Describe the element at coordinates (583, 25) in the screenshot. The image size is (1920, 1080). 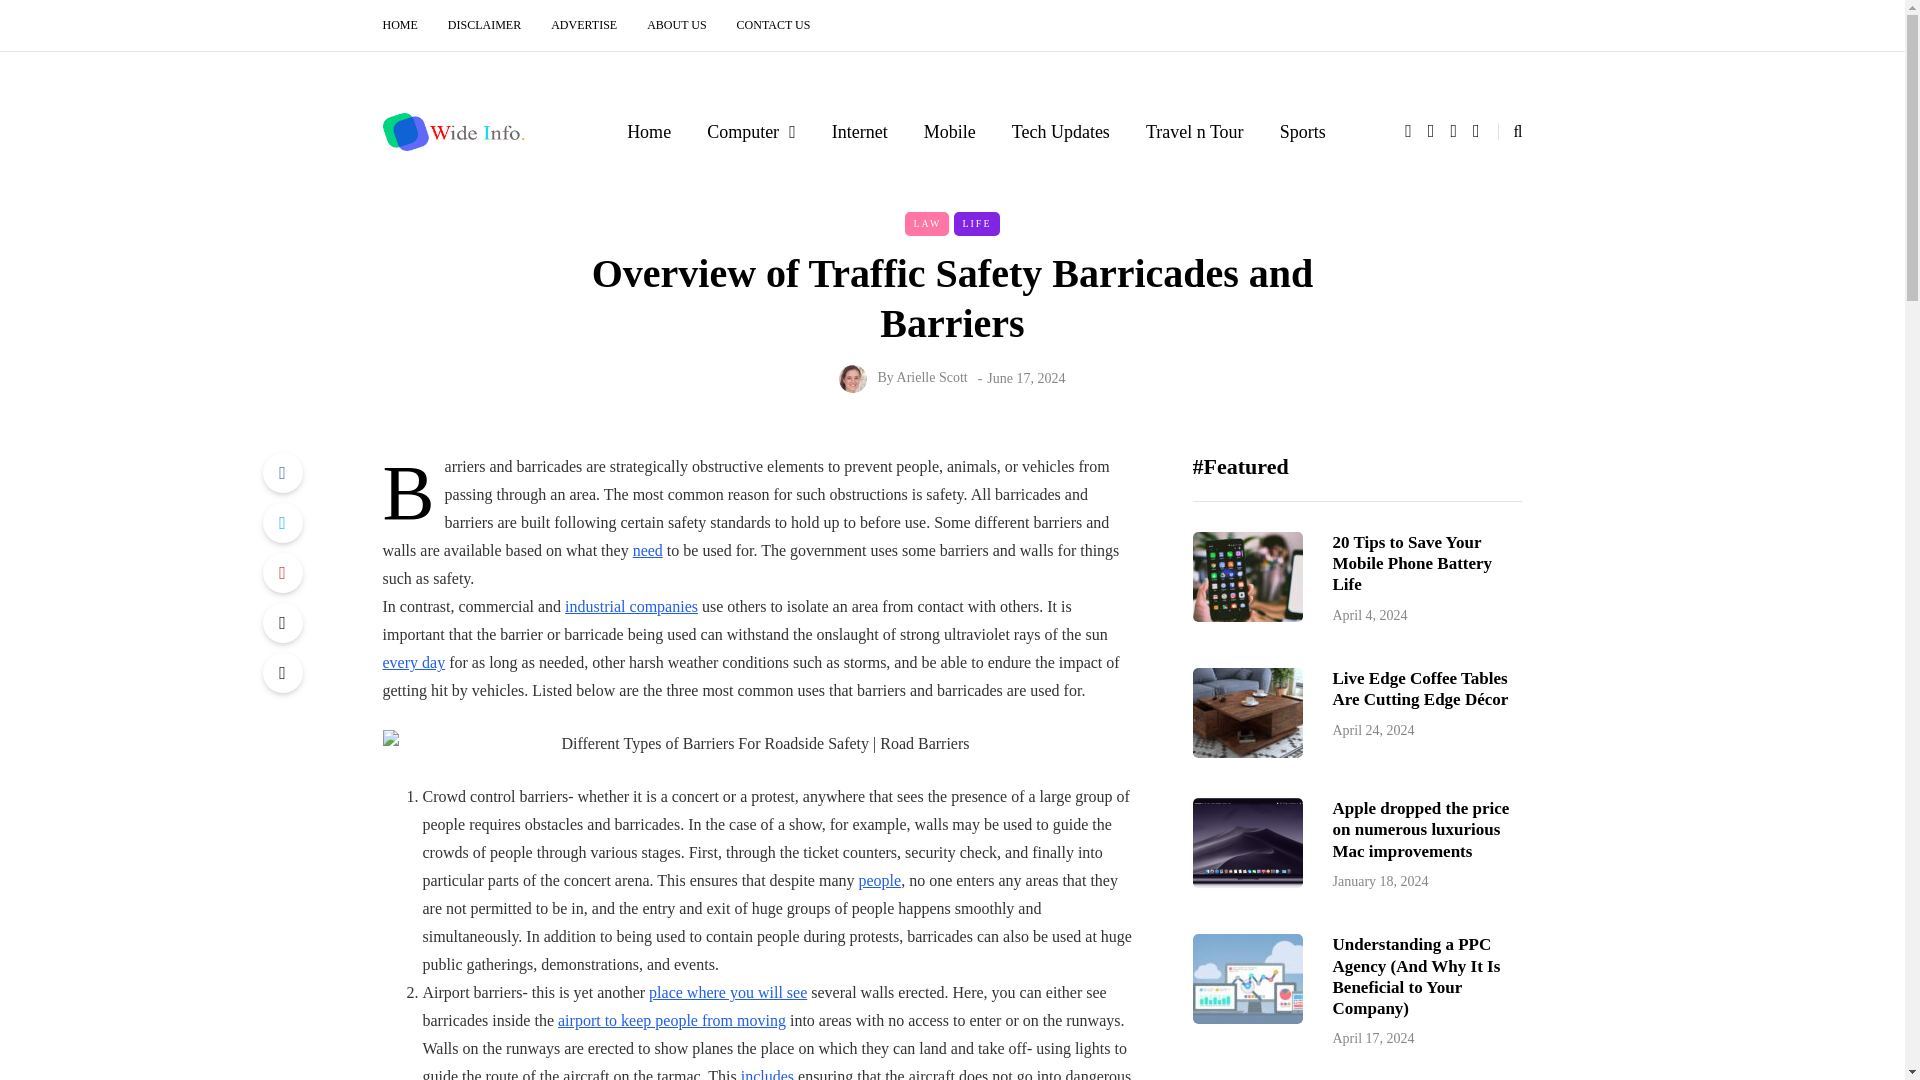
I see `ADVERTISE` at that location.